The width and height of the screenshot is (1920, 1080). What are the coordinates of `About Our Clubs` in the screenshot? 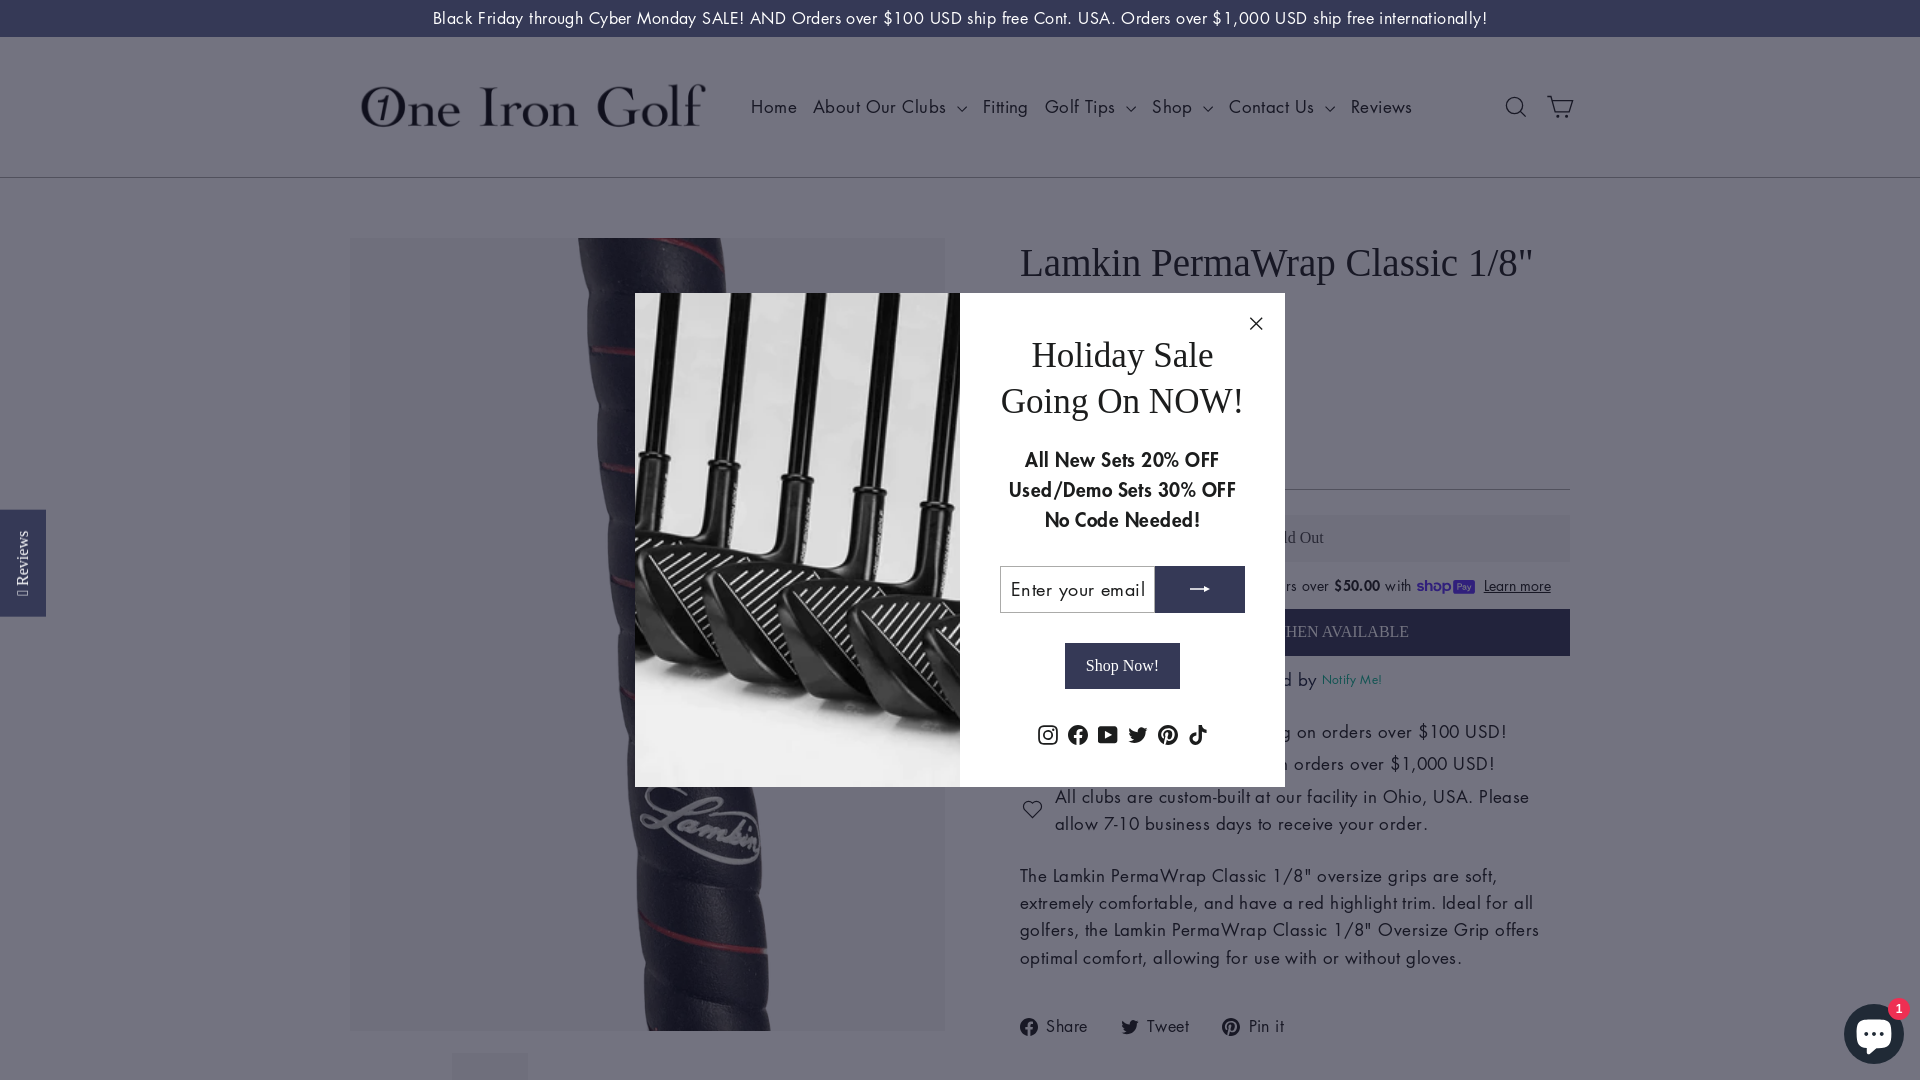 It's located at (890, 106).